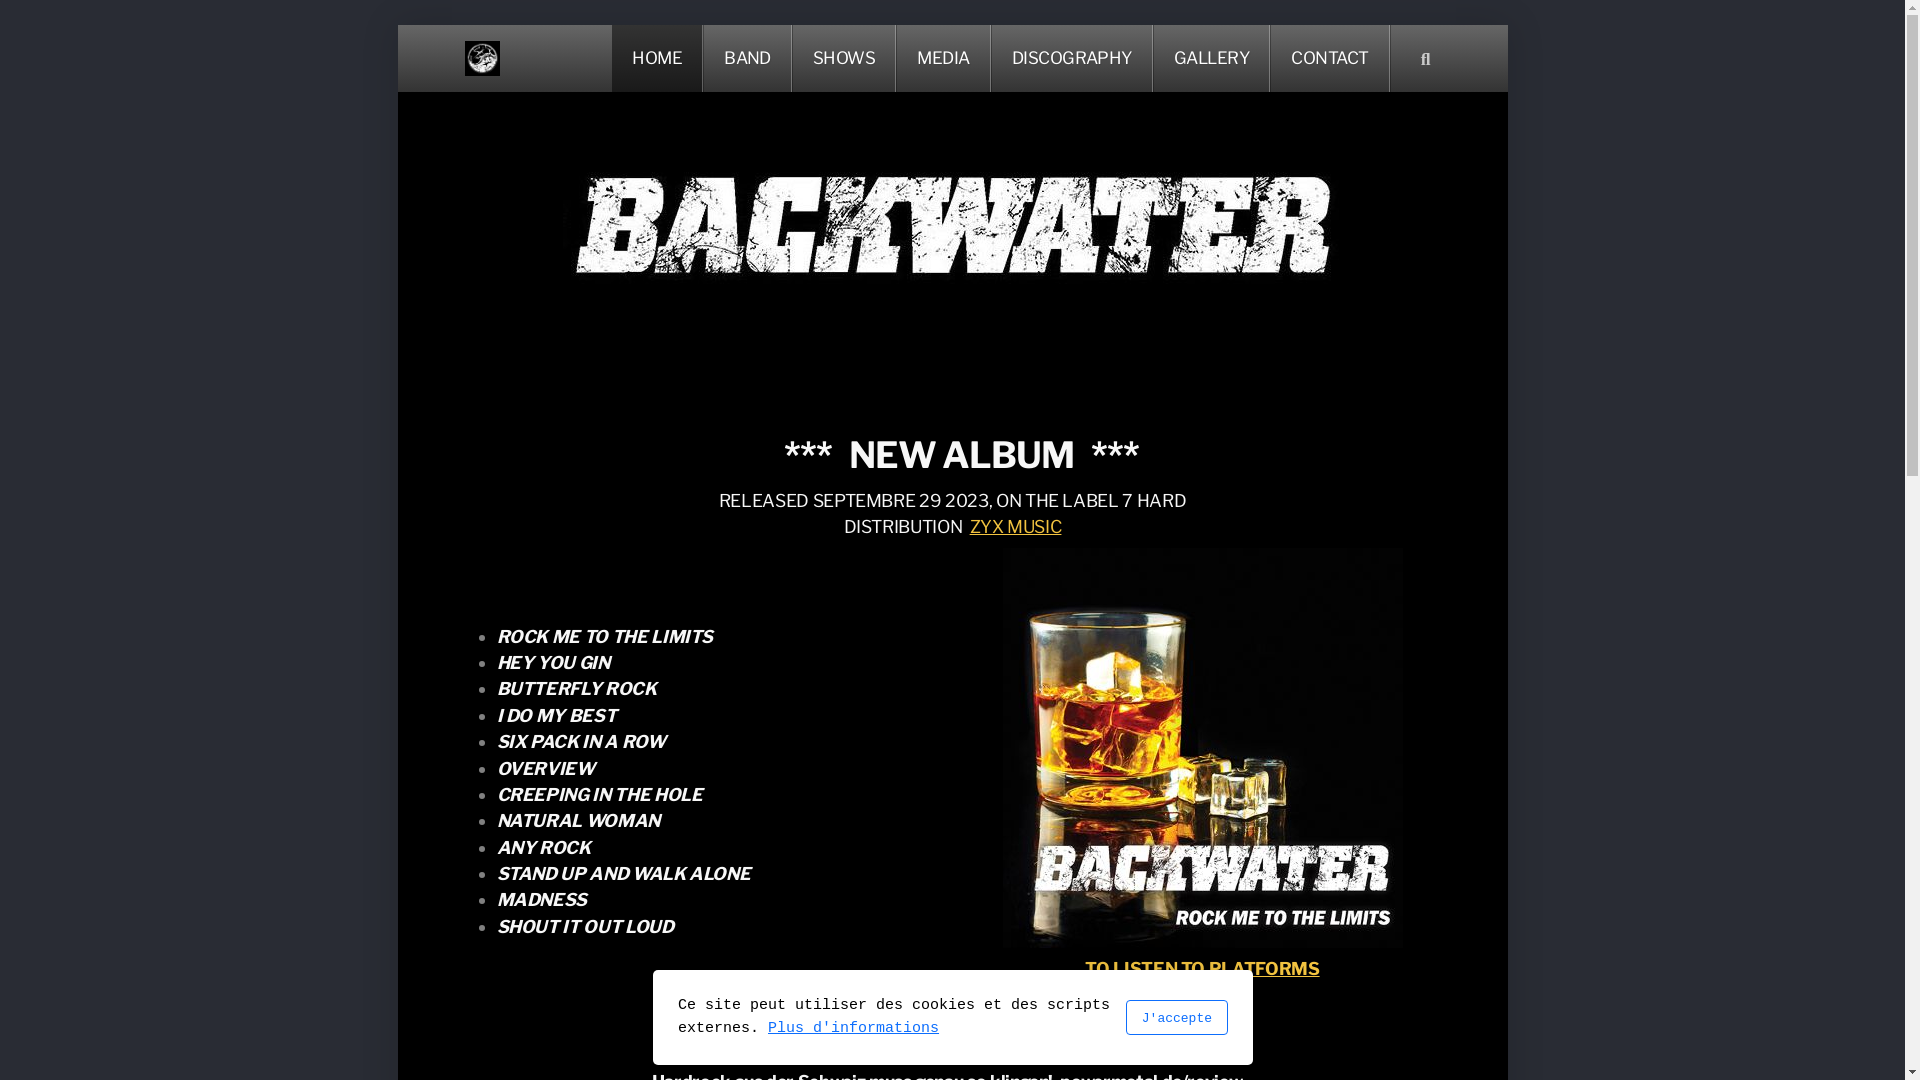  I want to click on ZYX MUSIC, so click(1016, 526).